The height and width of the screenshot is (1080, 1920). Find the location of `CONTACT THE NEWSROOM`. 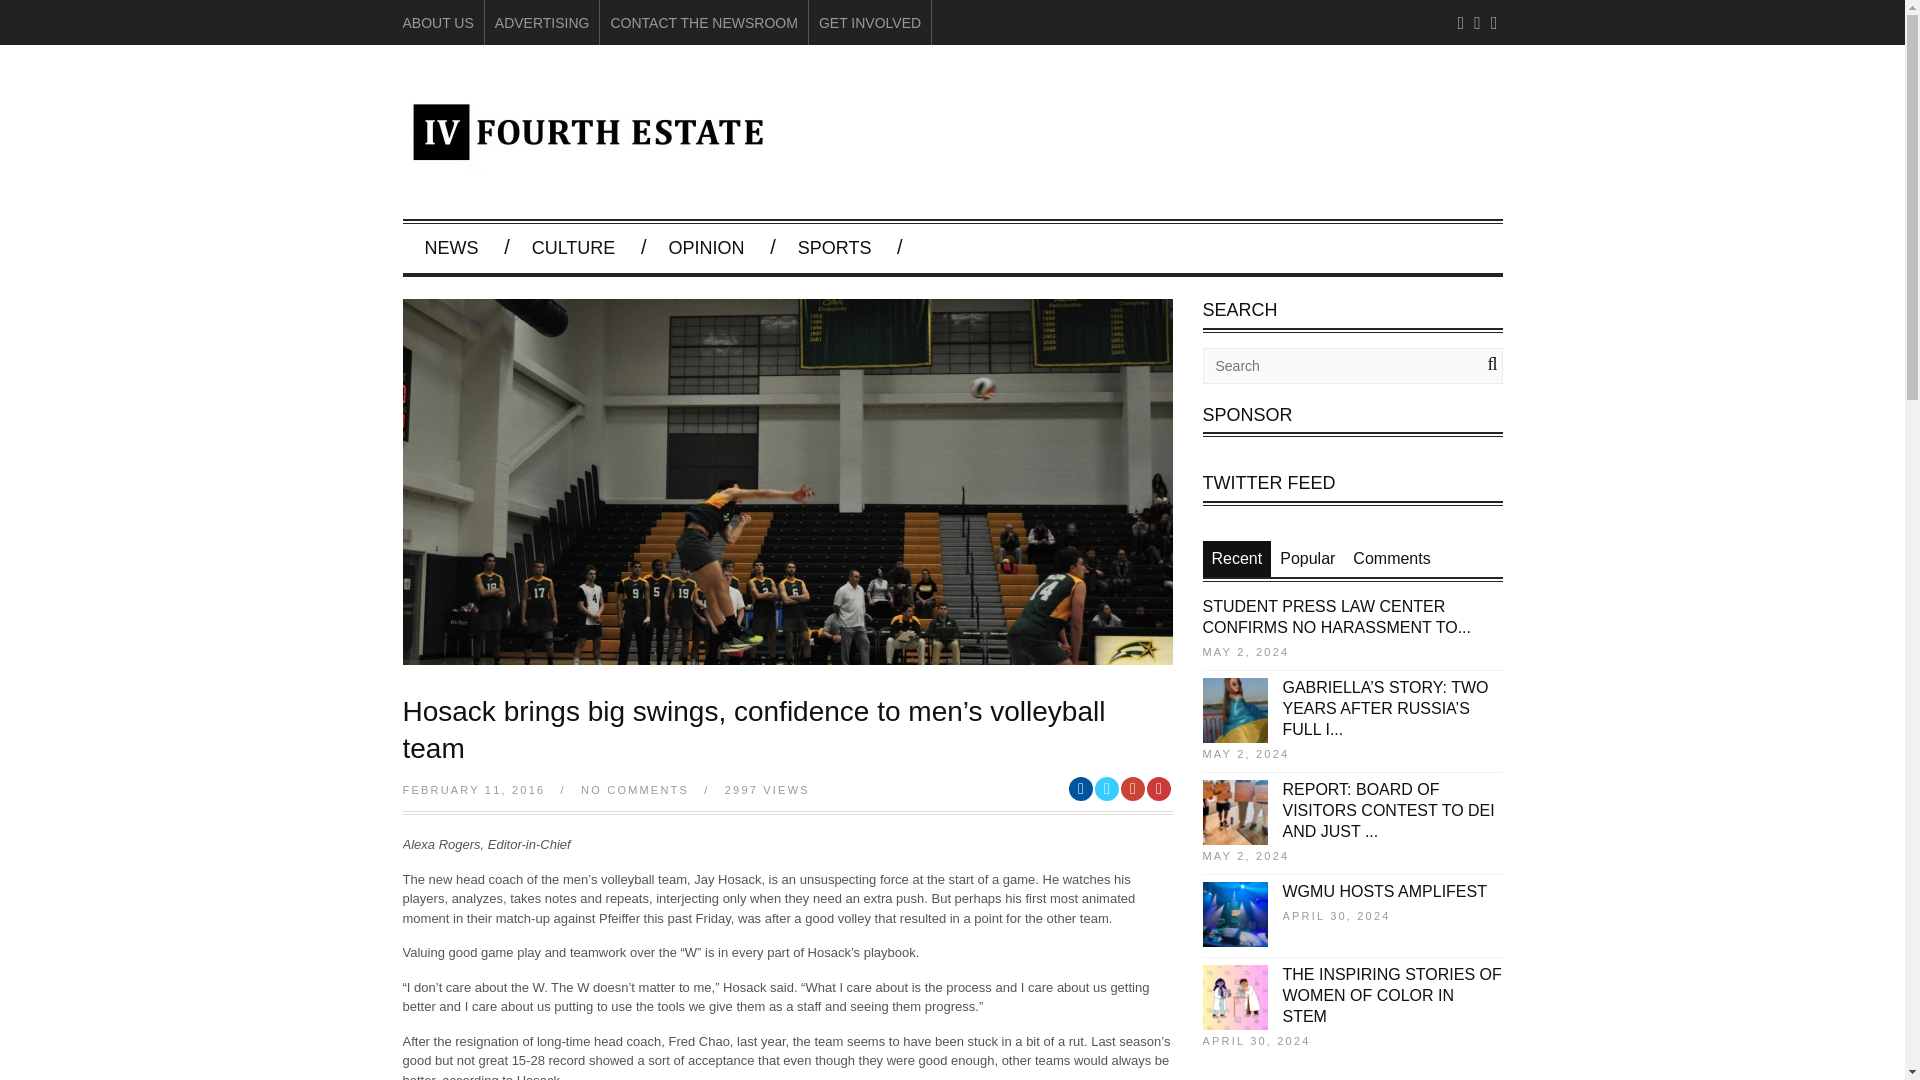

CONTACT THE NEWSROOM is located at coordinates (703, 22).